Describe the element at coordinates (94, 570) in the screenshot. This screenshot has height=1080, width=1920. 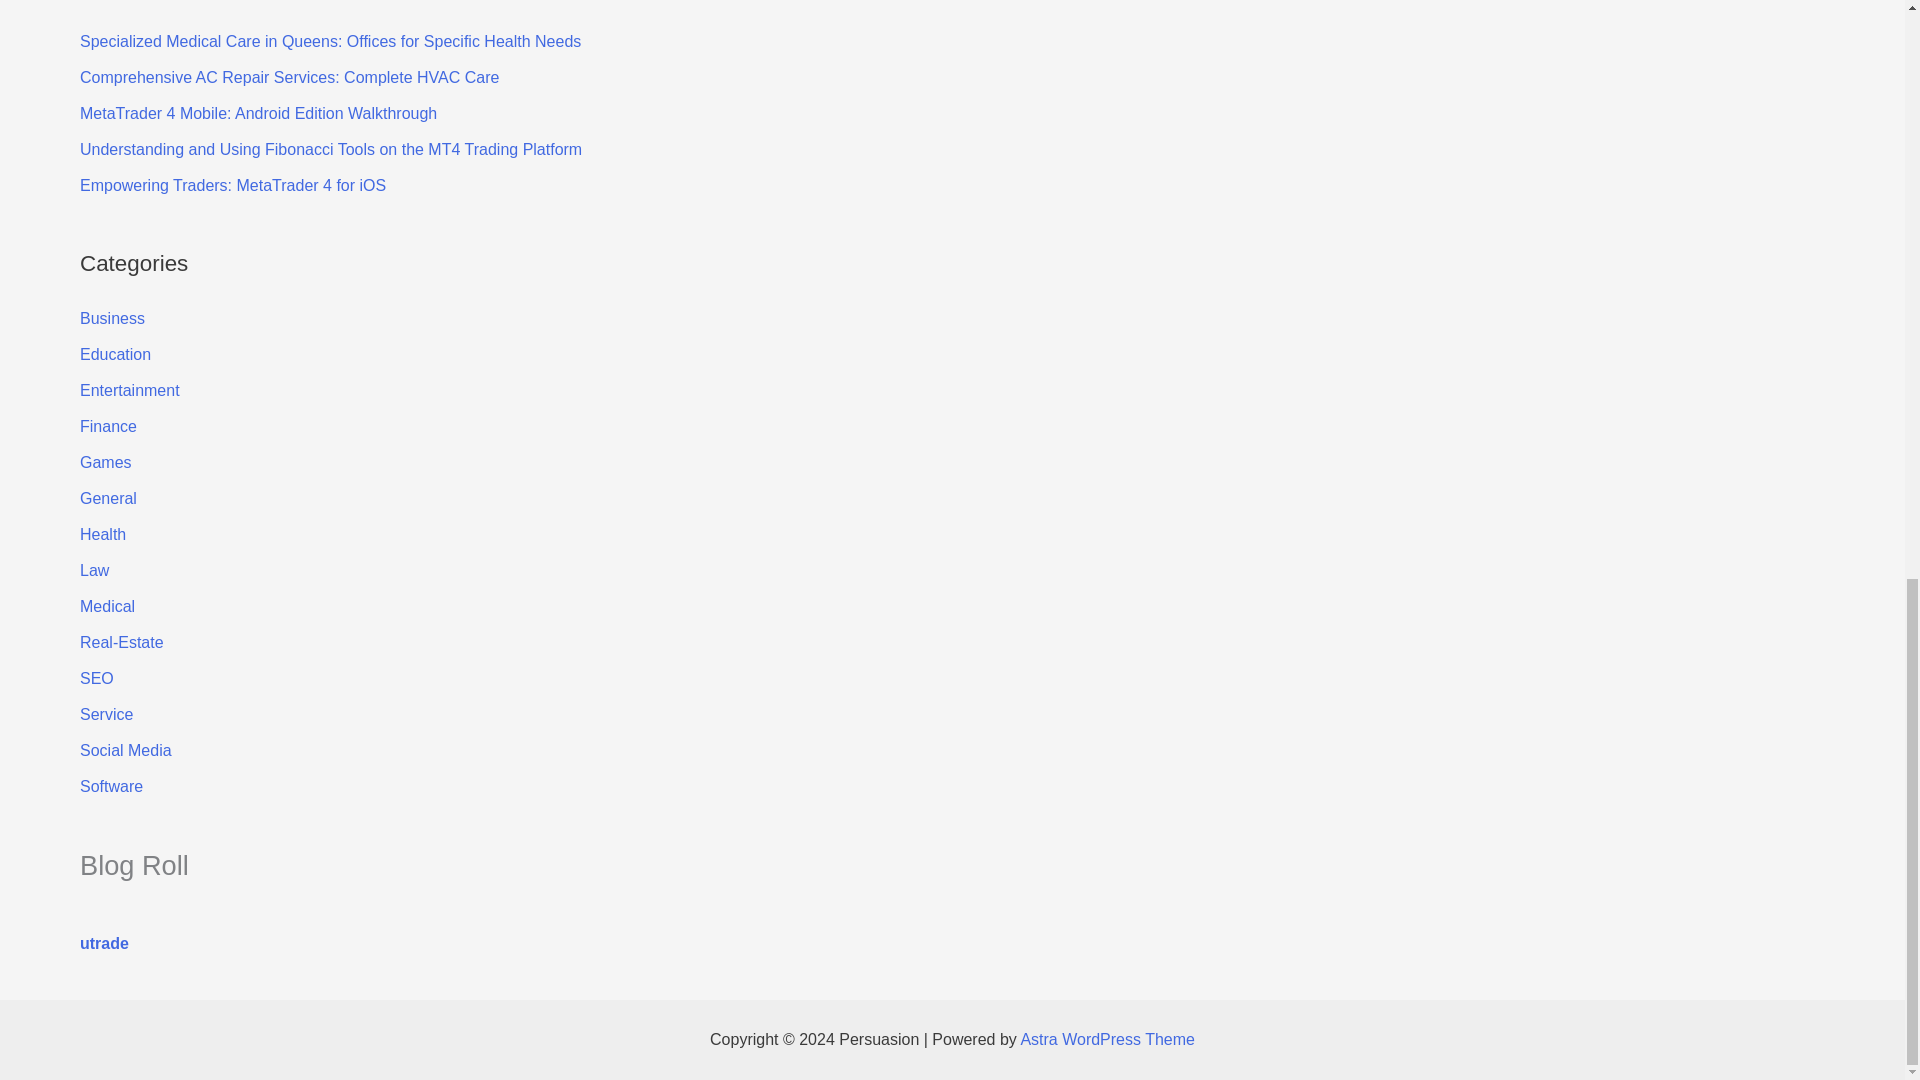
I see `Law` at that location.